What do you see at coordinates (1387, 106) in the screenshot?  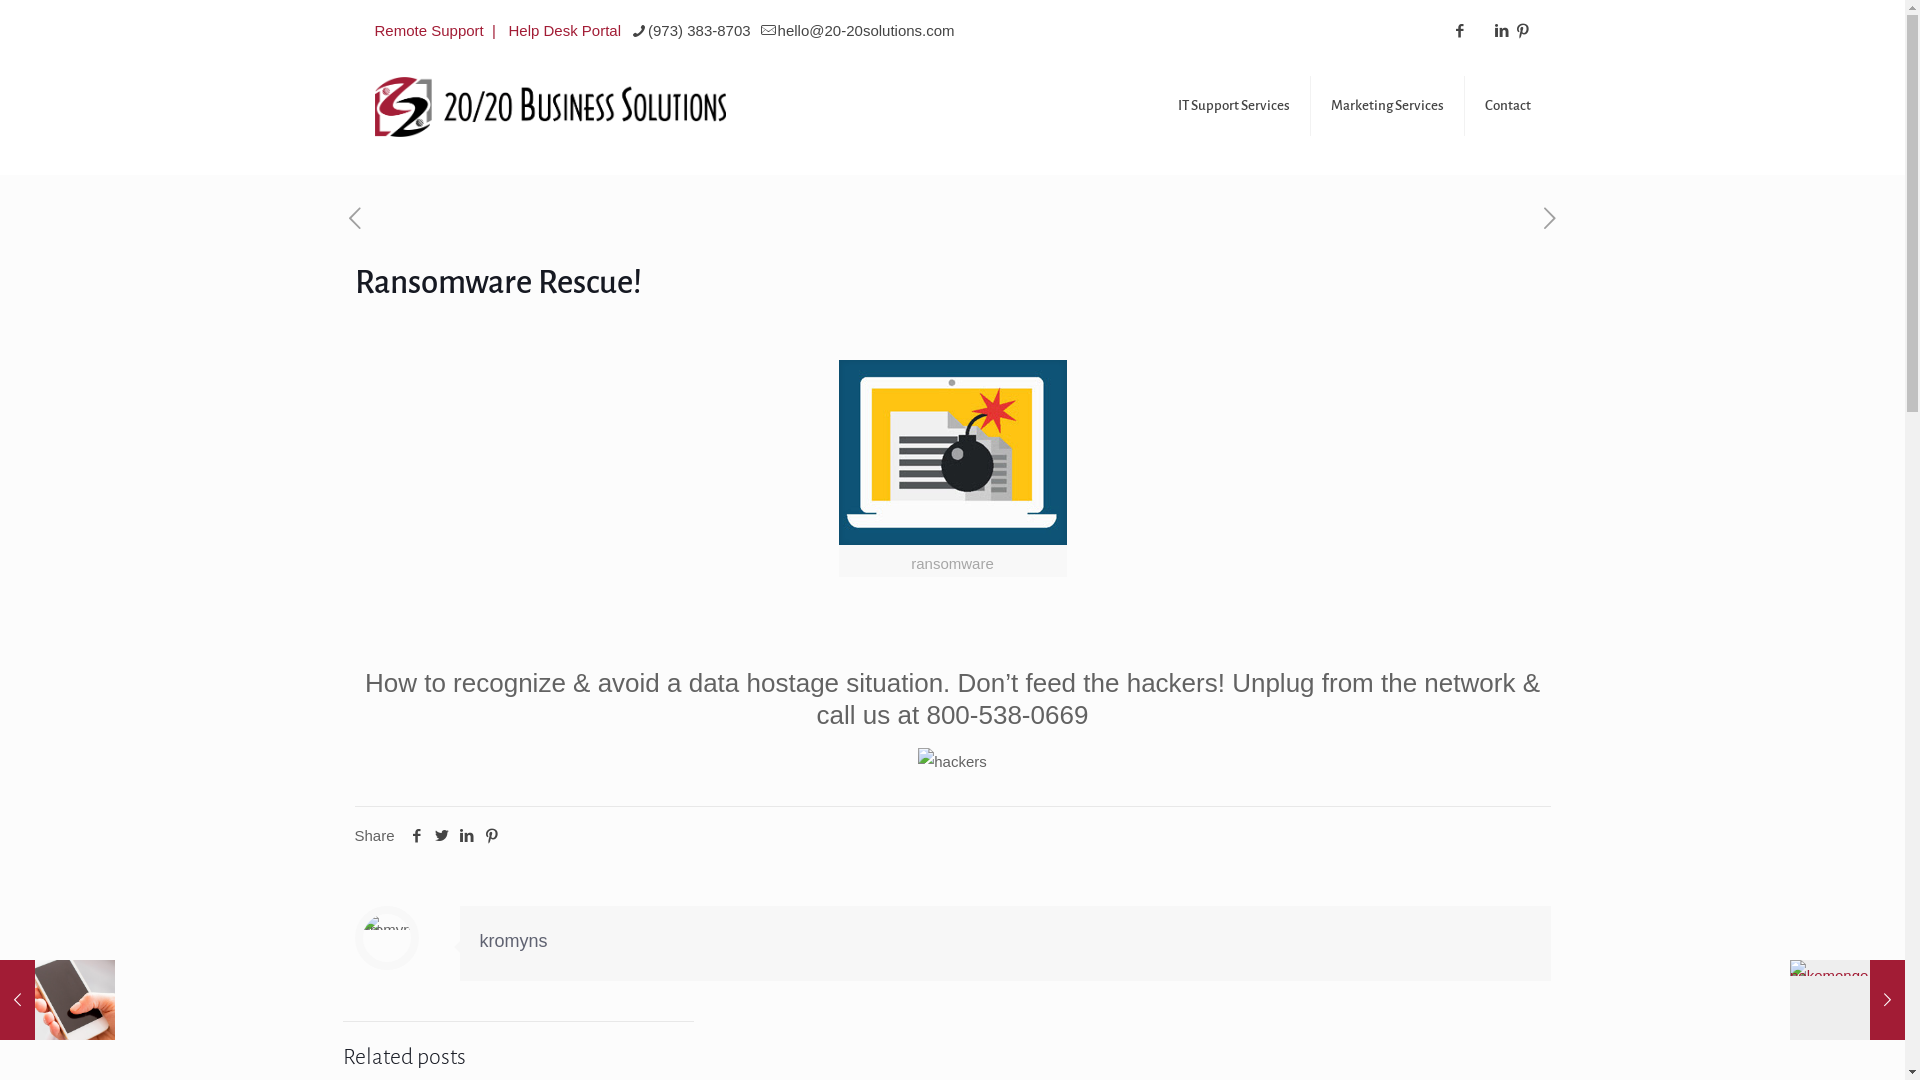 I see `Marketing Services` at bounding box center [1387, 106].